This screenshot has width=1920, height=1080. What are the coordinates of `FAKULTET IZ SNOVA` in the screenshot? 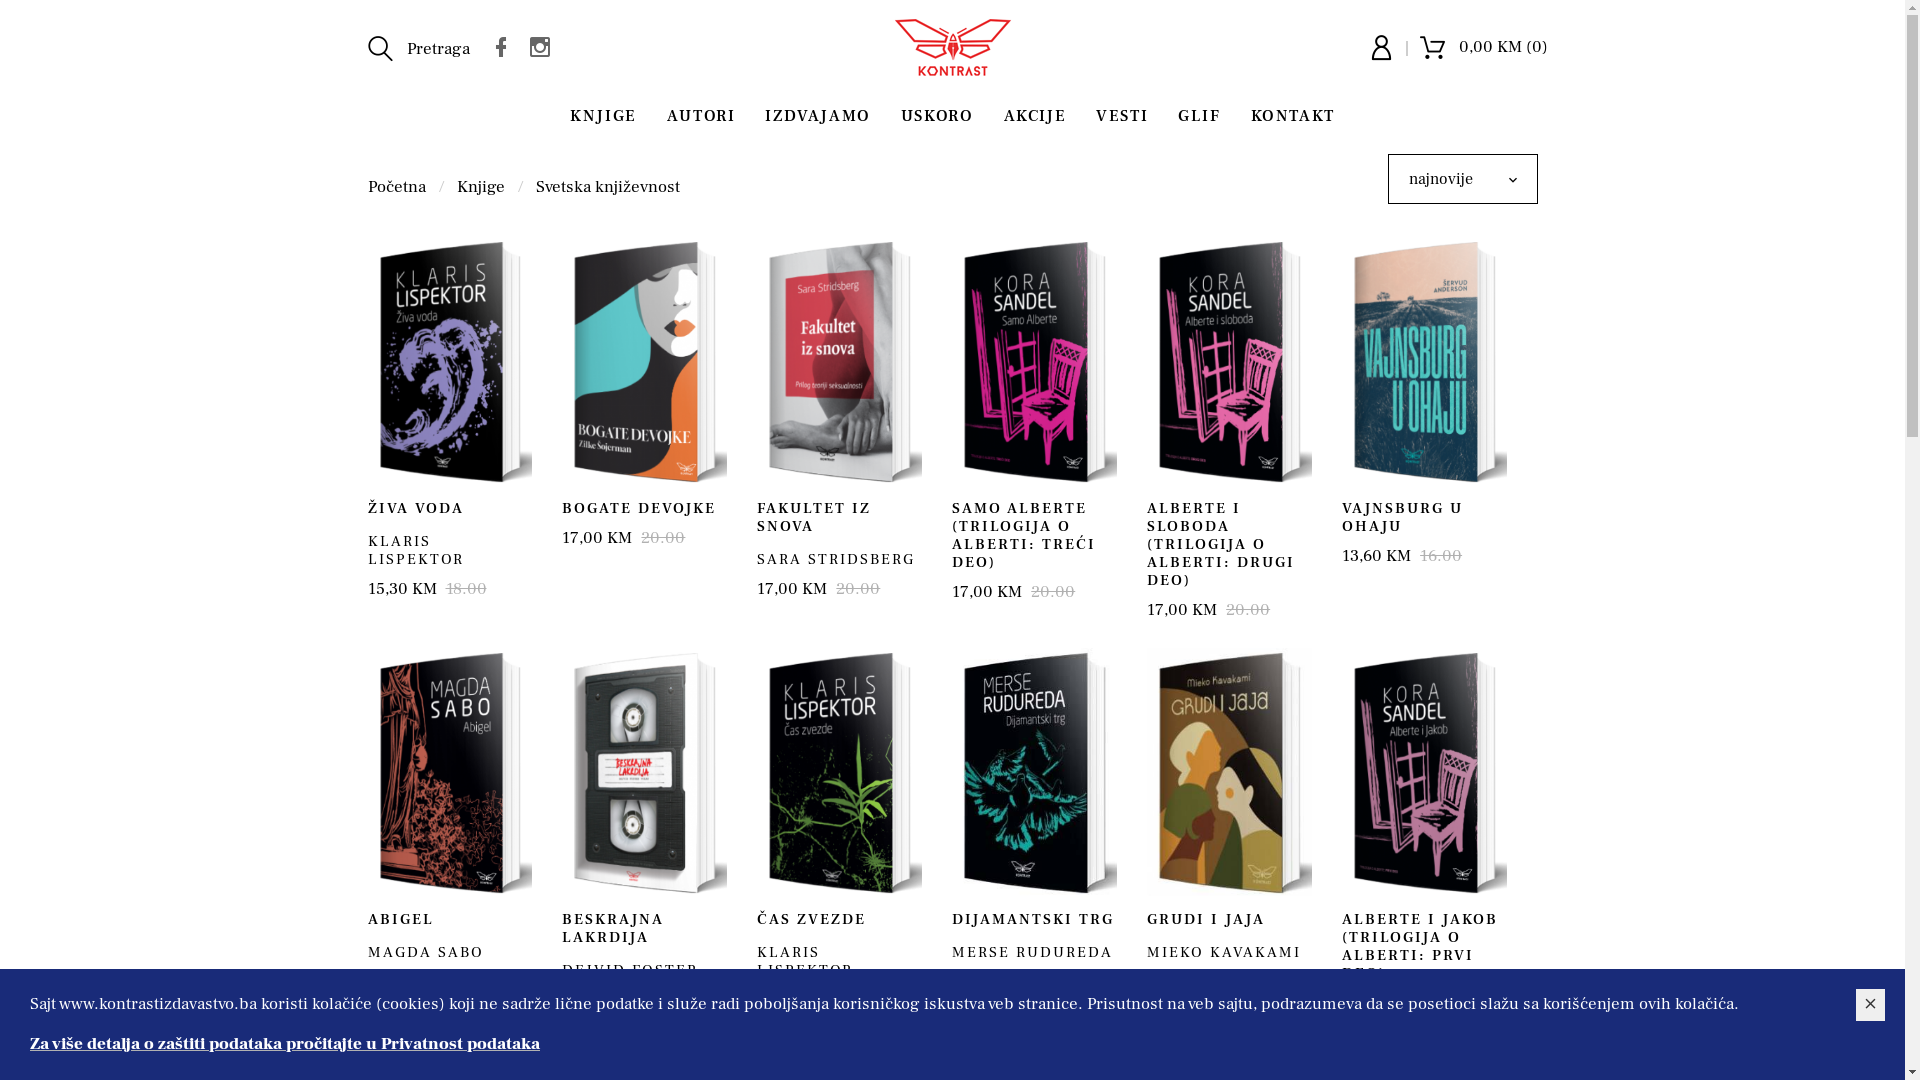 It's located at (814, 518).